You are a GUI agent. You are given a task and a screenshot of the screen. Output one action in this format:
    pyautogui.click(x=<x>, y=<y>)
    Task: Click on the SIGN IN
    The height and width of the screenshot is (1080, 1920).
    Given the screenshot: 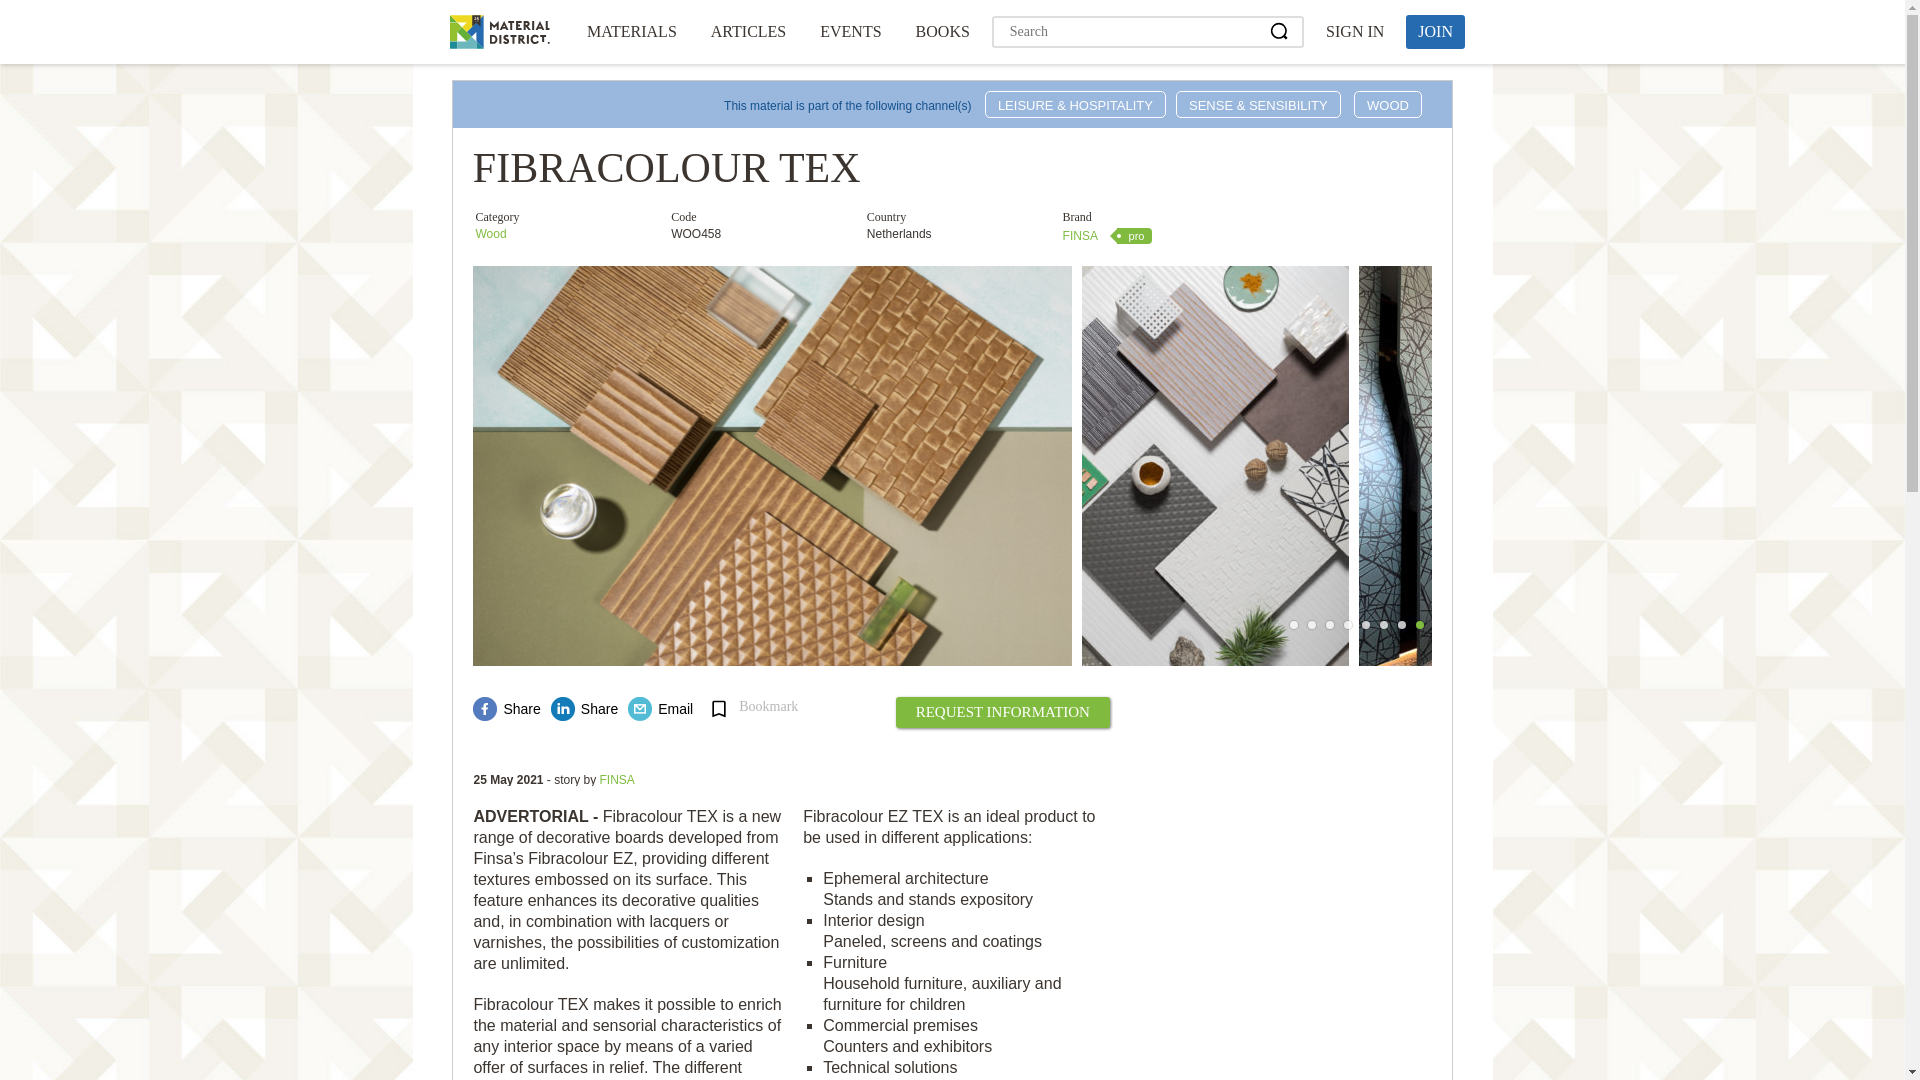 What is the action you would take?
    pyautogui.click(x=1354, y=32)
    